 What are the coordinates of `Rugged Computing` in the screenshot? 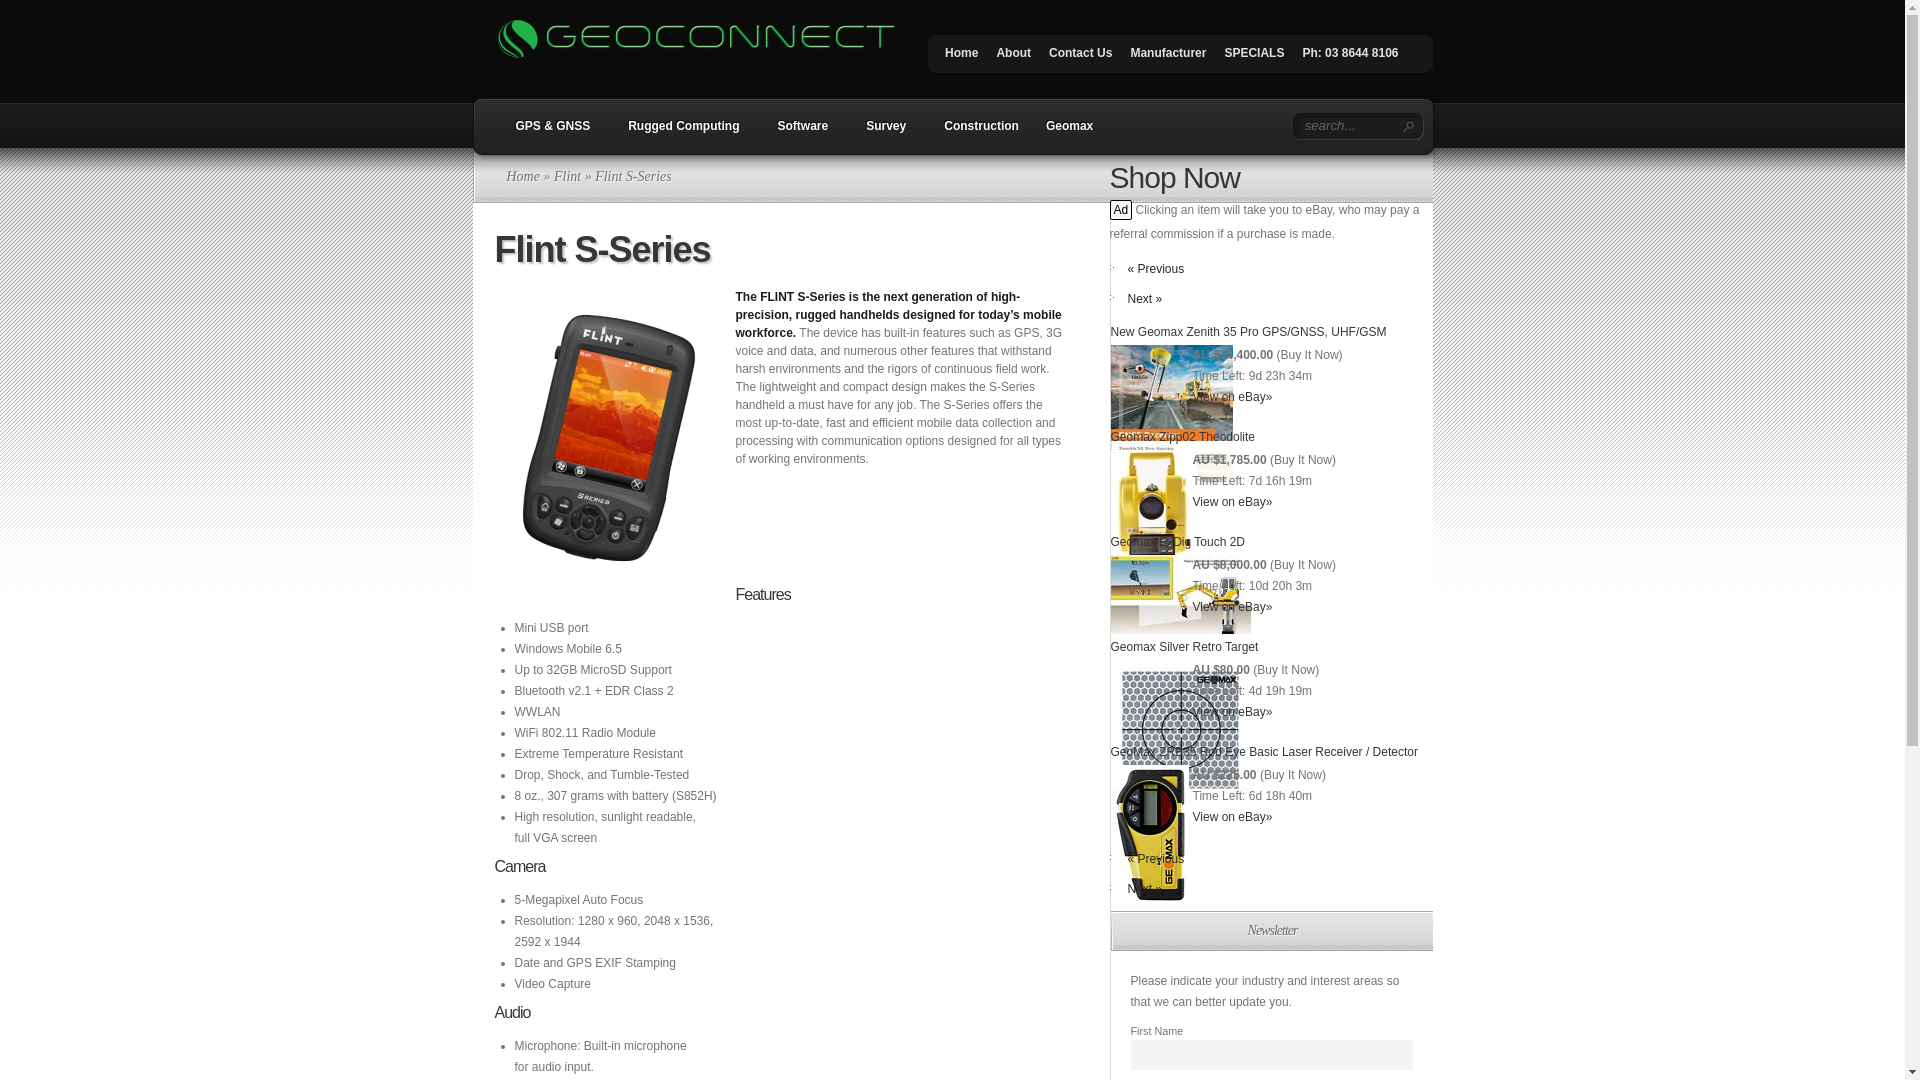 It's located at (679, 133).